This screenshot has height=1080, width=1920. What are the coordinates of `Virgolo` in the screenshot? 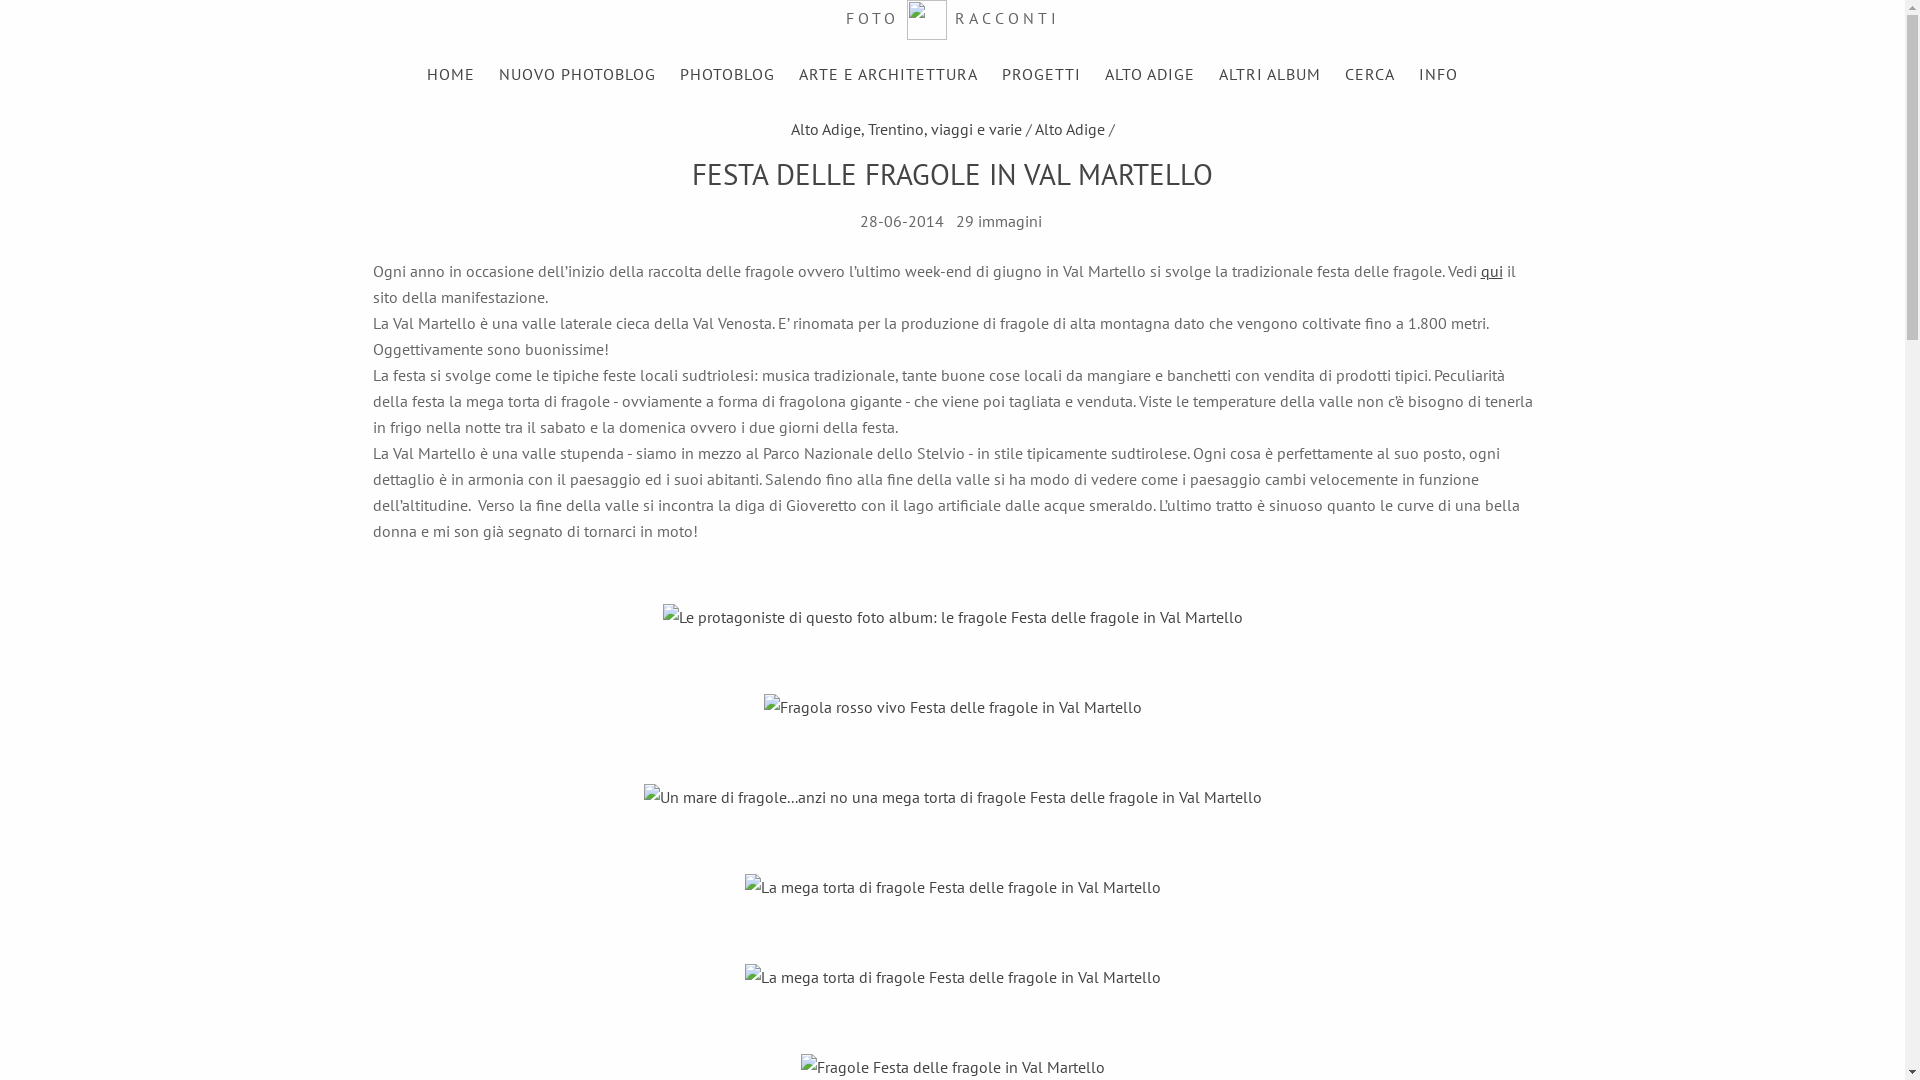 It's located at (1544, 129).